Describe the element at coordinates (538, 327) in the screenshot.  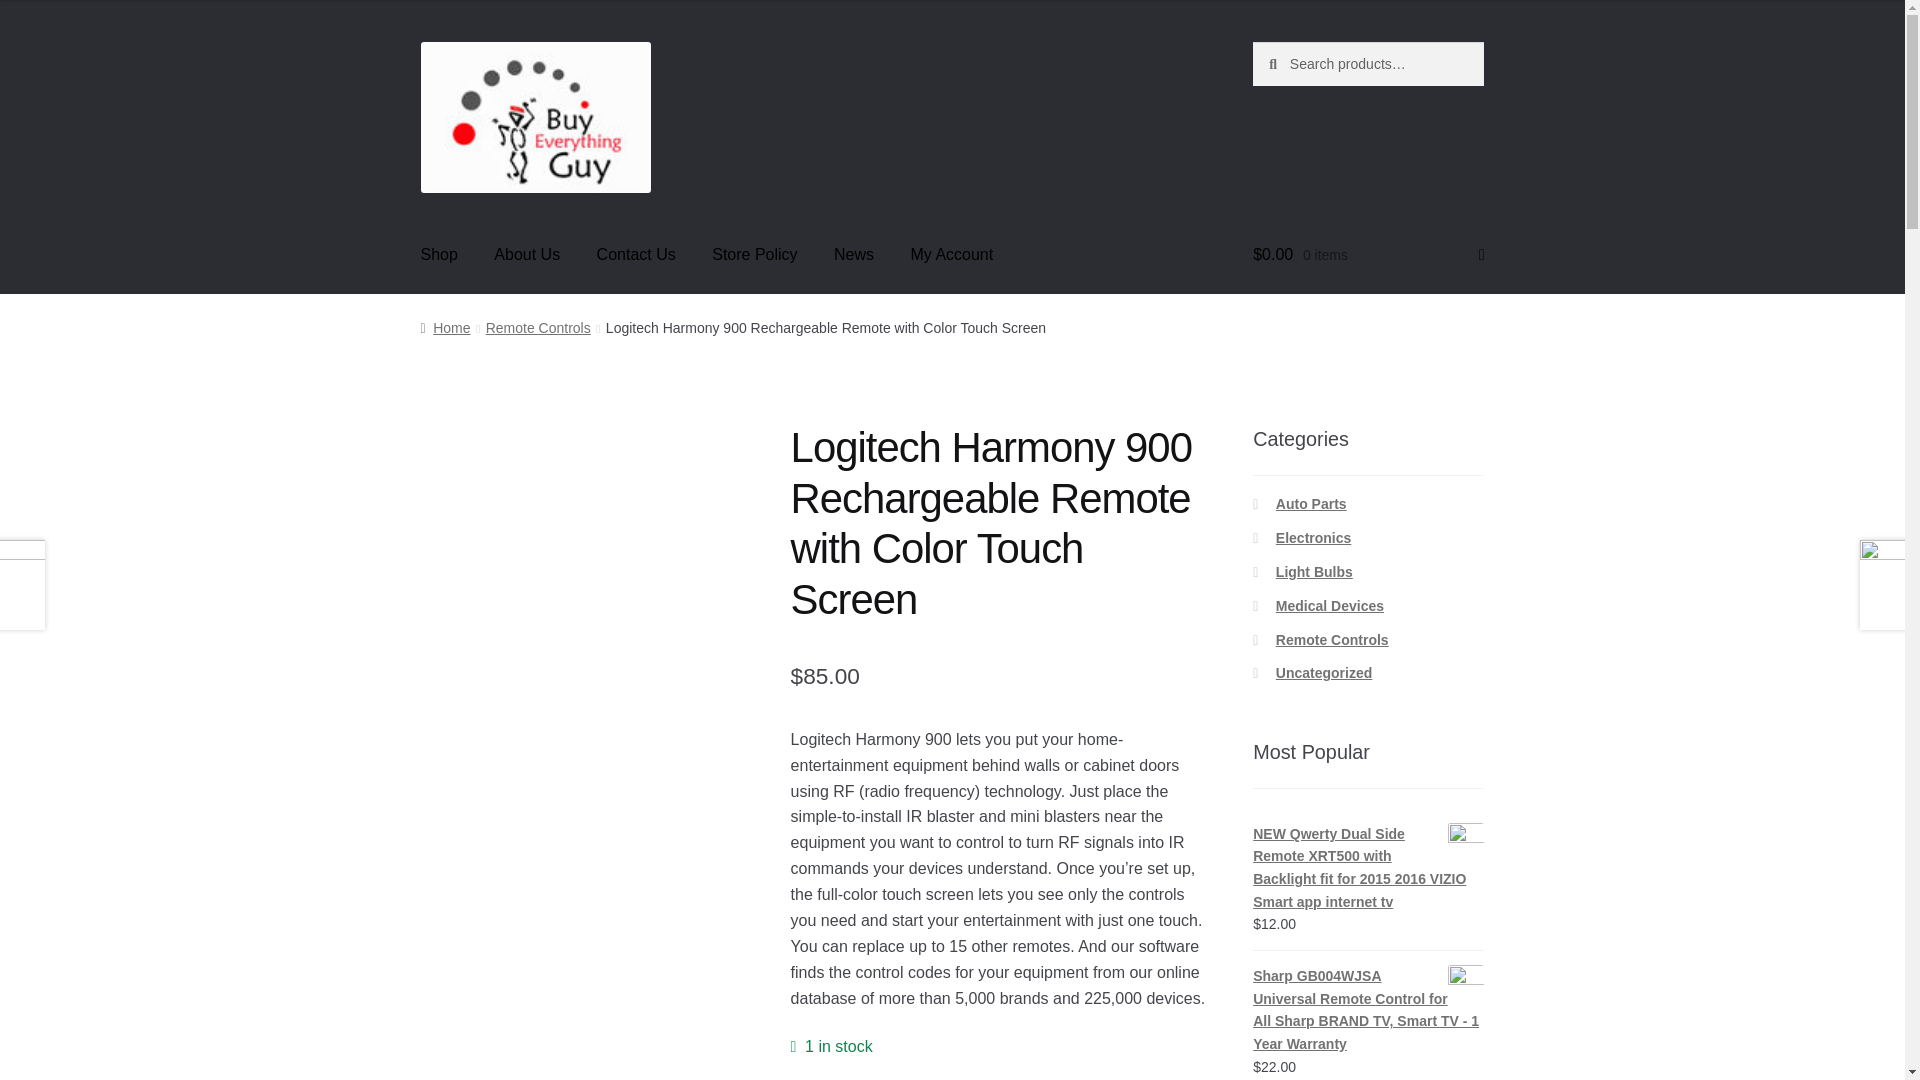
I see `Remote Controls` at that location.